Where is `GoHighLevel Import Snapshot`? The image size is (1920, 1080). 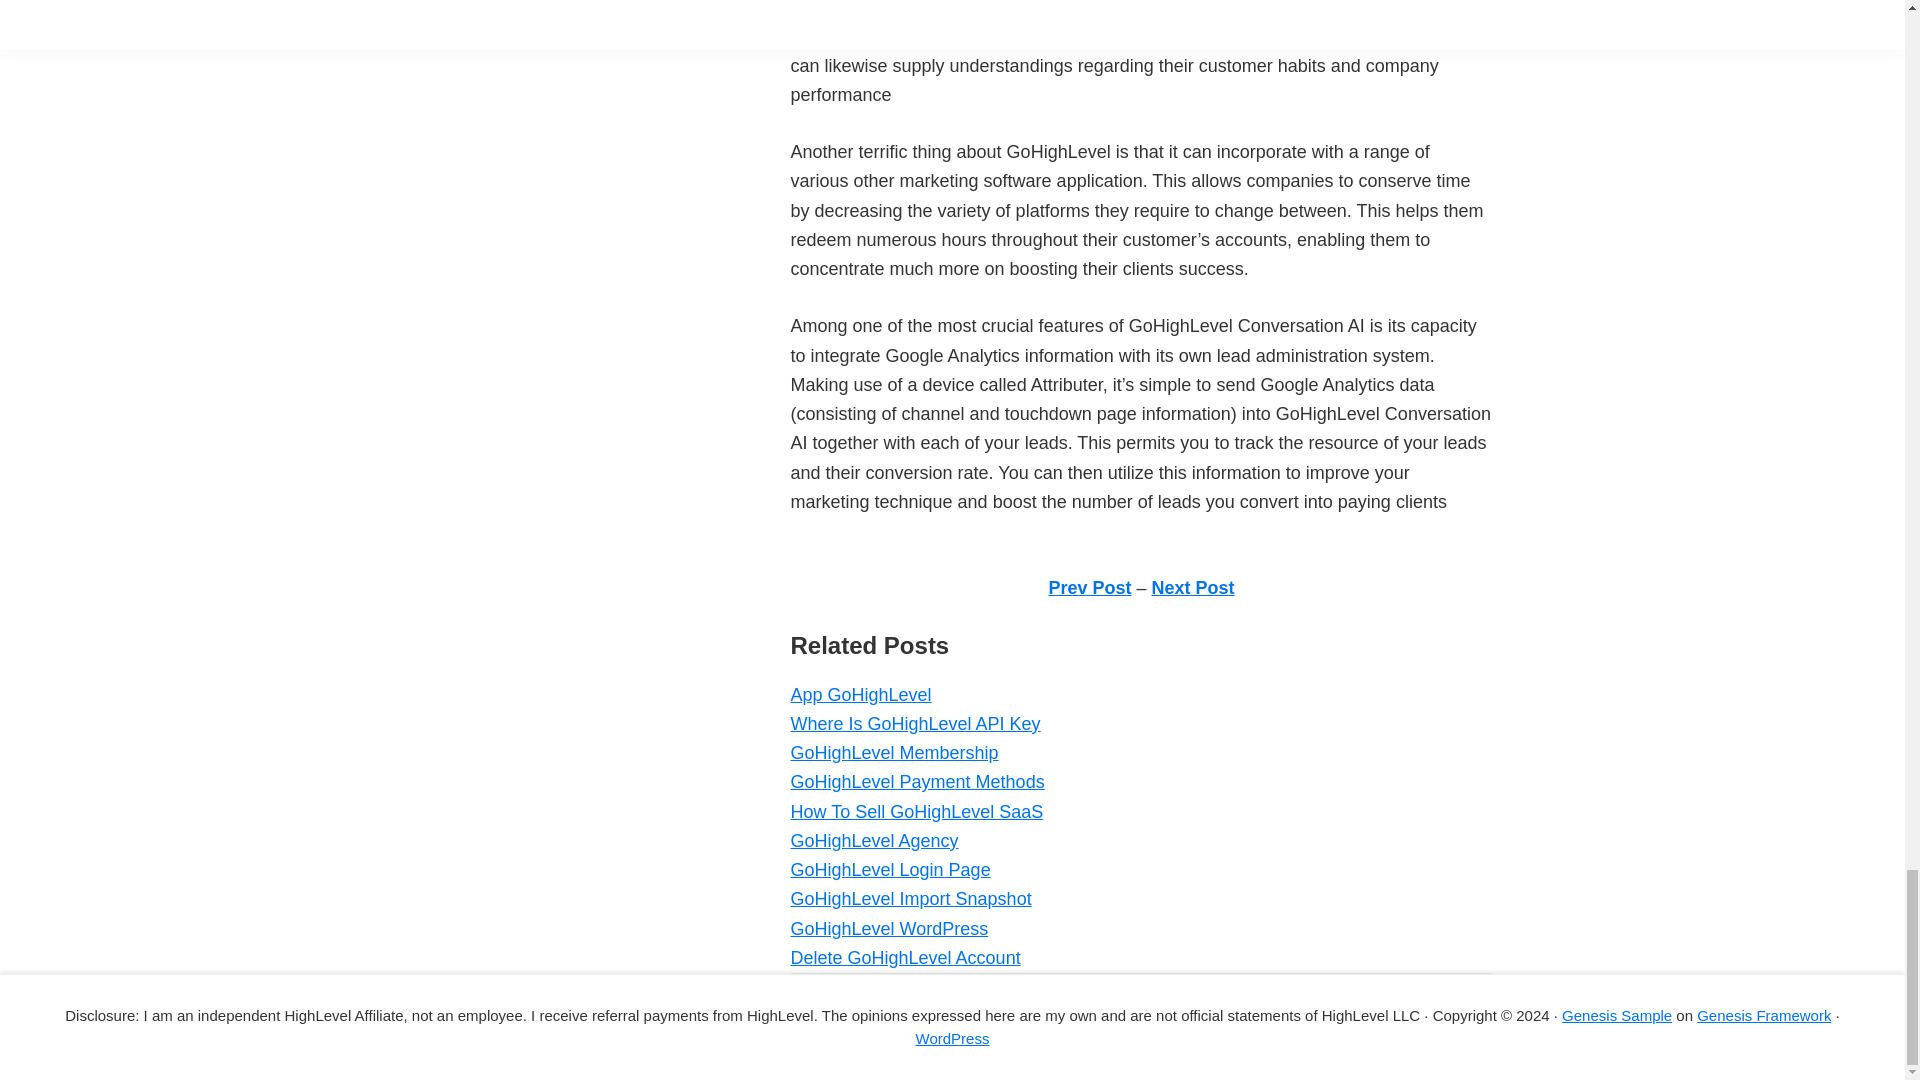 GoHighLevel Import Snapshot is located at coordinates (910, 898).